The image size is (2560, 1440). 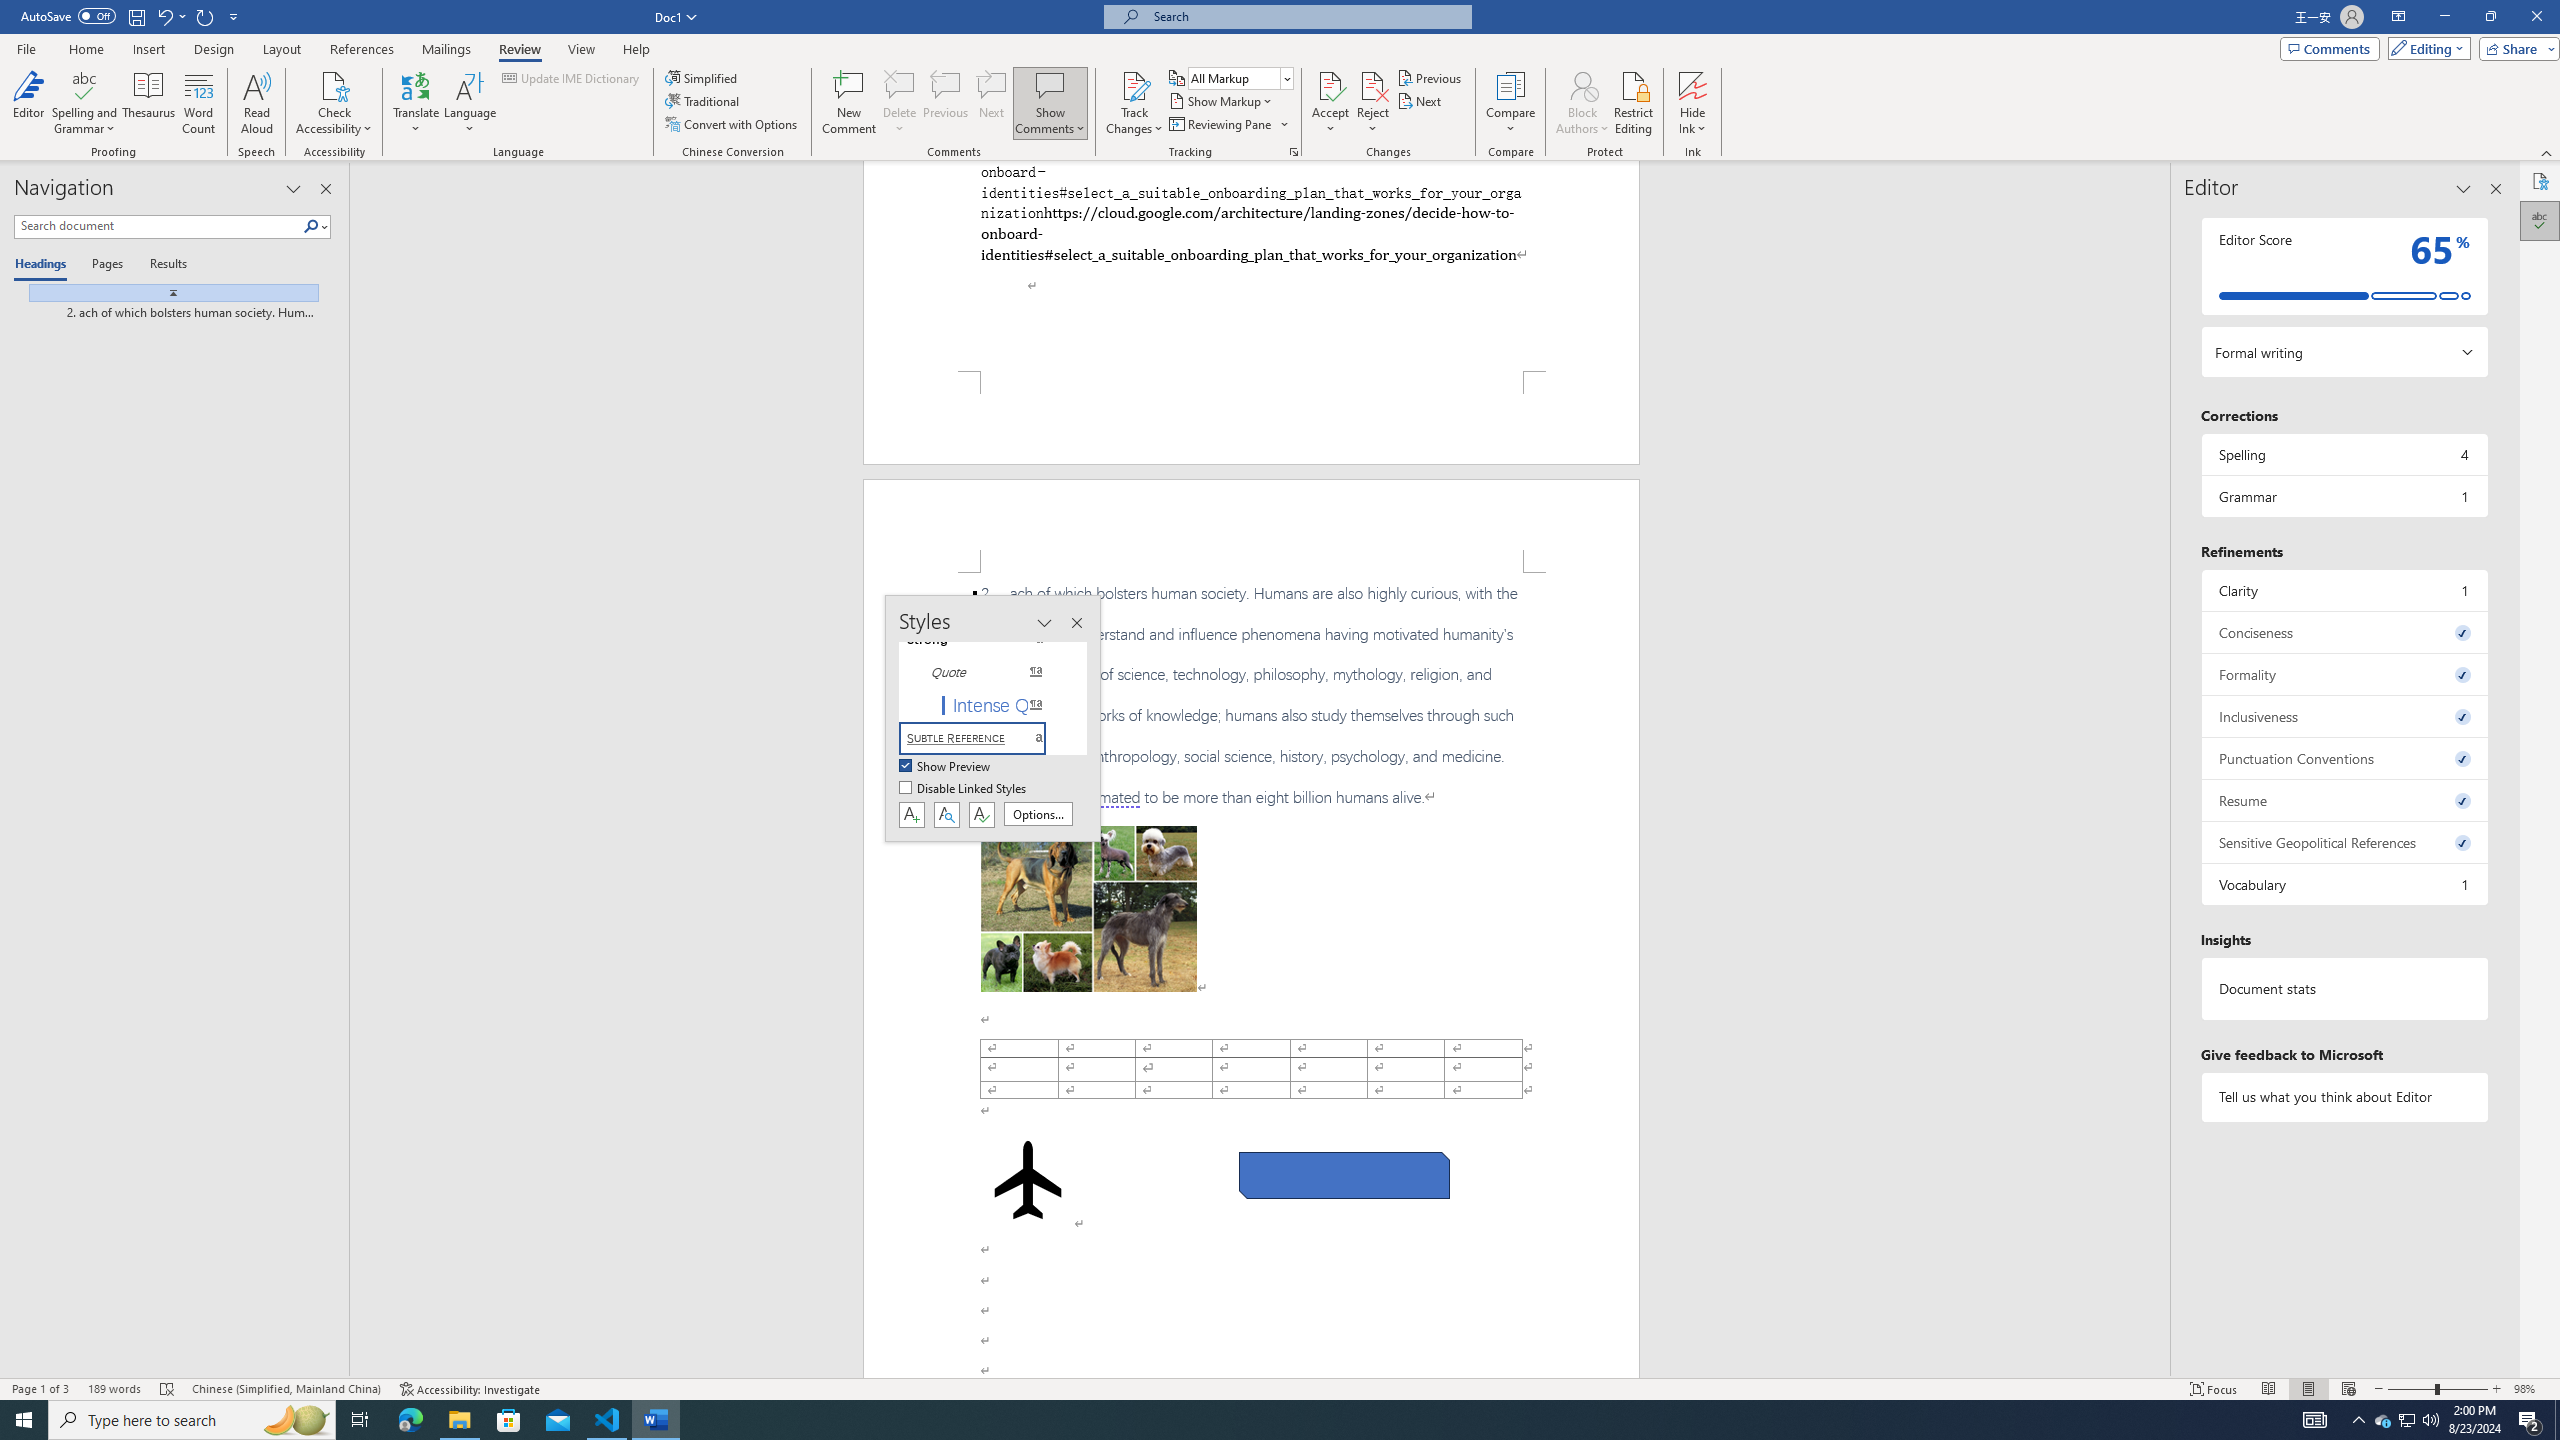 What do you see at coordinates (104, 265) in the screenshot?
I see `Pages` at bounding box center [104, 265].